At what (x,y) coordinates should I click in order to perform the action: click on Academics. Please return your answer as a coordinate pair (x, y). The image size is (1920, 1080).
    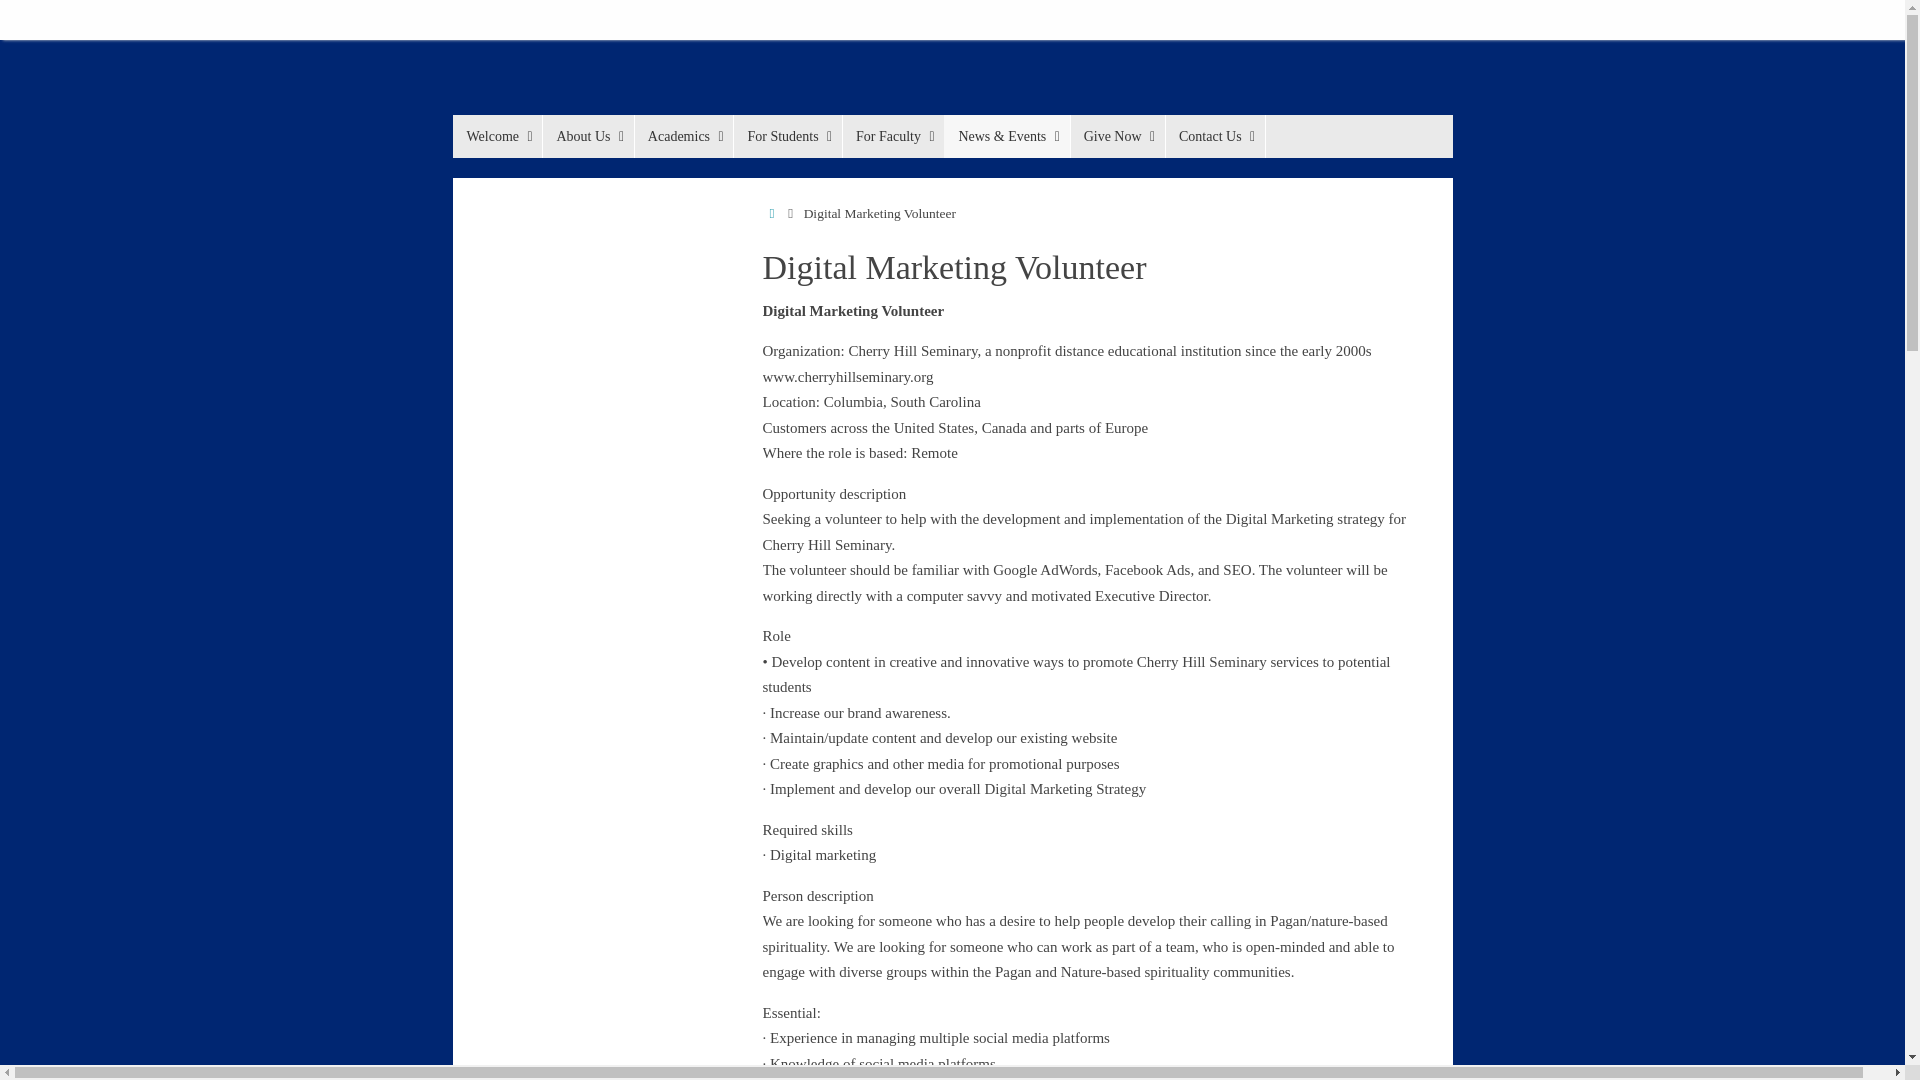
    Looking at the image, I should click on (683, 136).